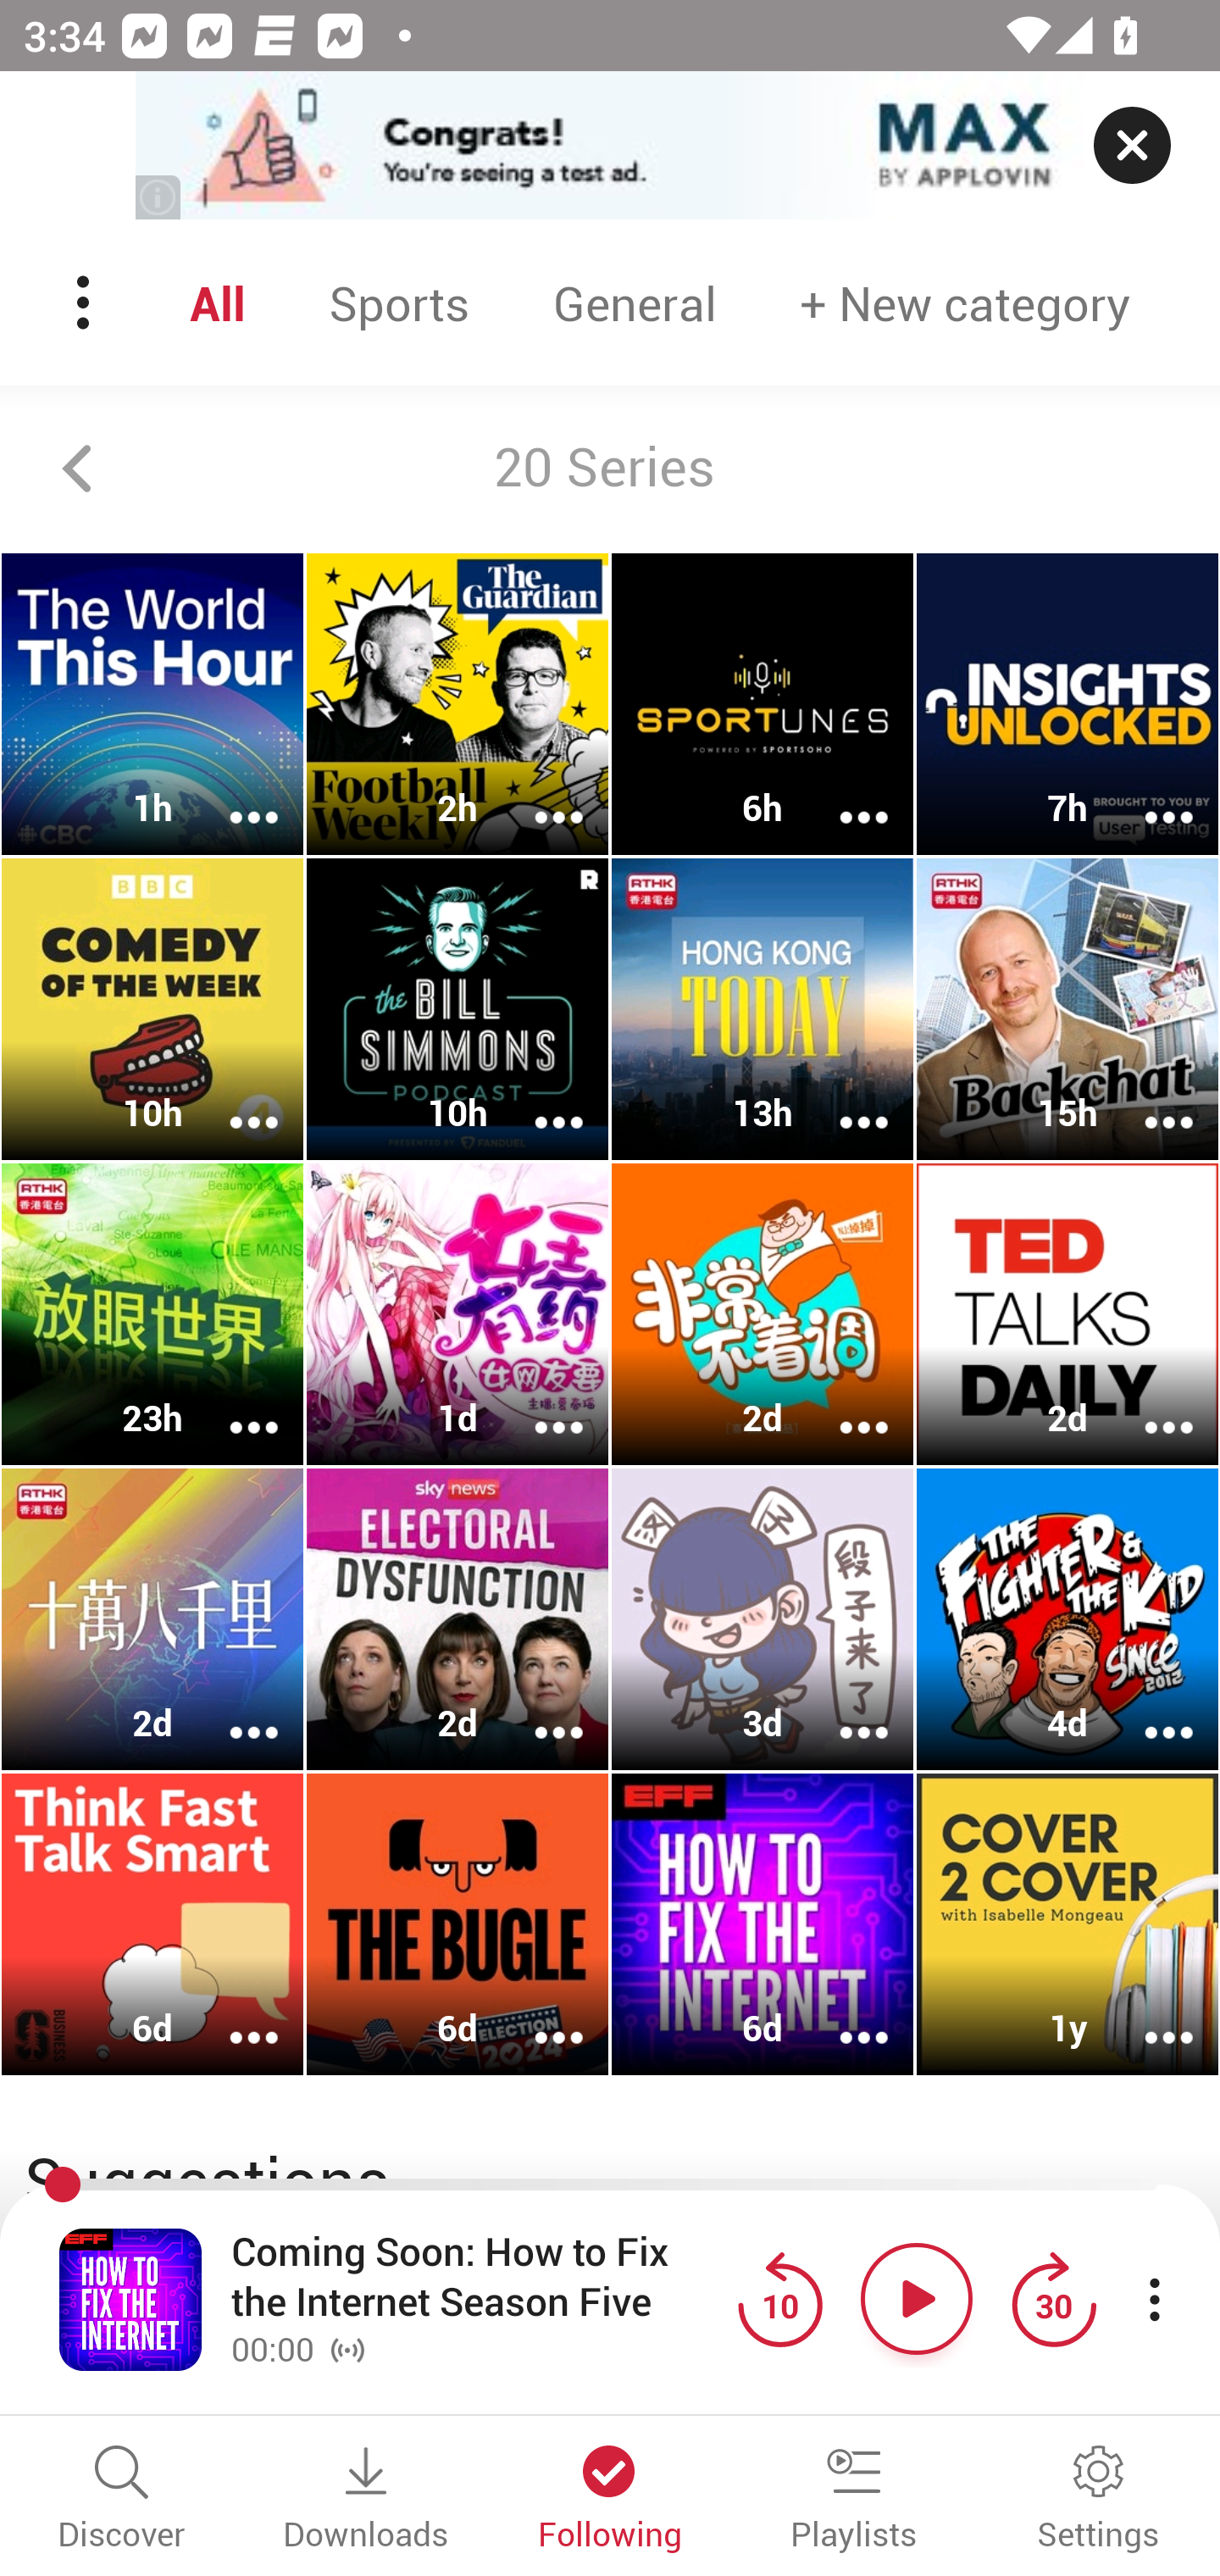  Describe the element at coordinates (1154, 2298) in the screenshot. I see `More player controls` at that location.